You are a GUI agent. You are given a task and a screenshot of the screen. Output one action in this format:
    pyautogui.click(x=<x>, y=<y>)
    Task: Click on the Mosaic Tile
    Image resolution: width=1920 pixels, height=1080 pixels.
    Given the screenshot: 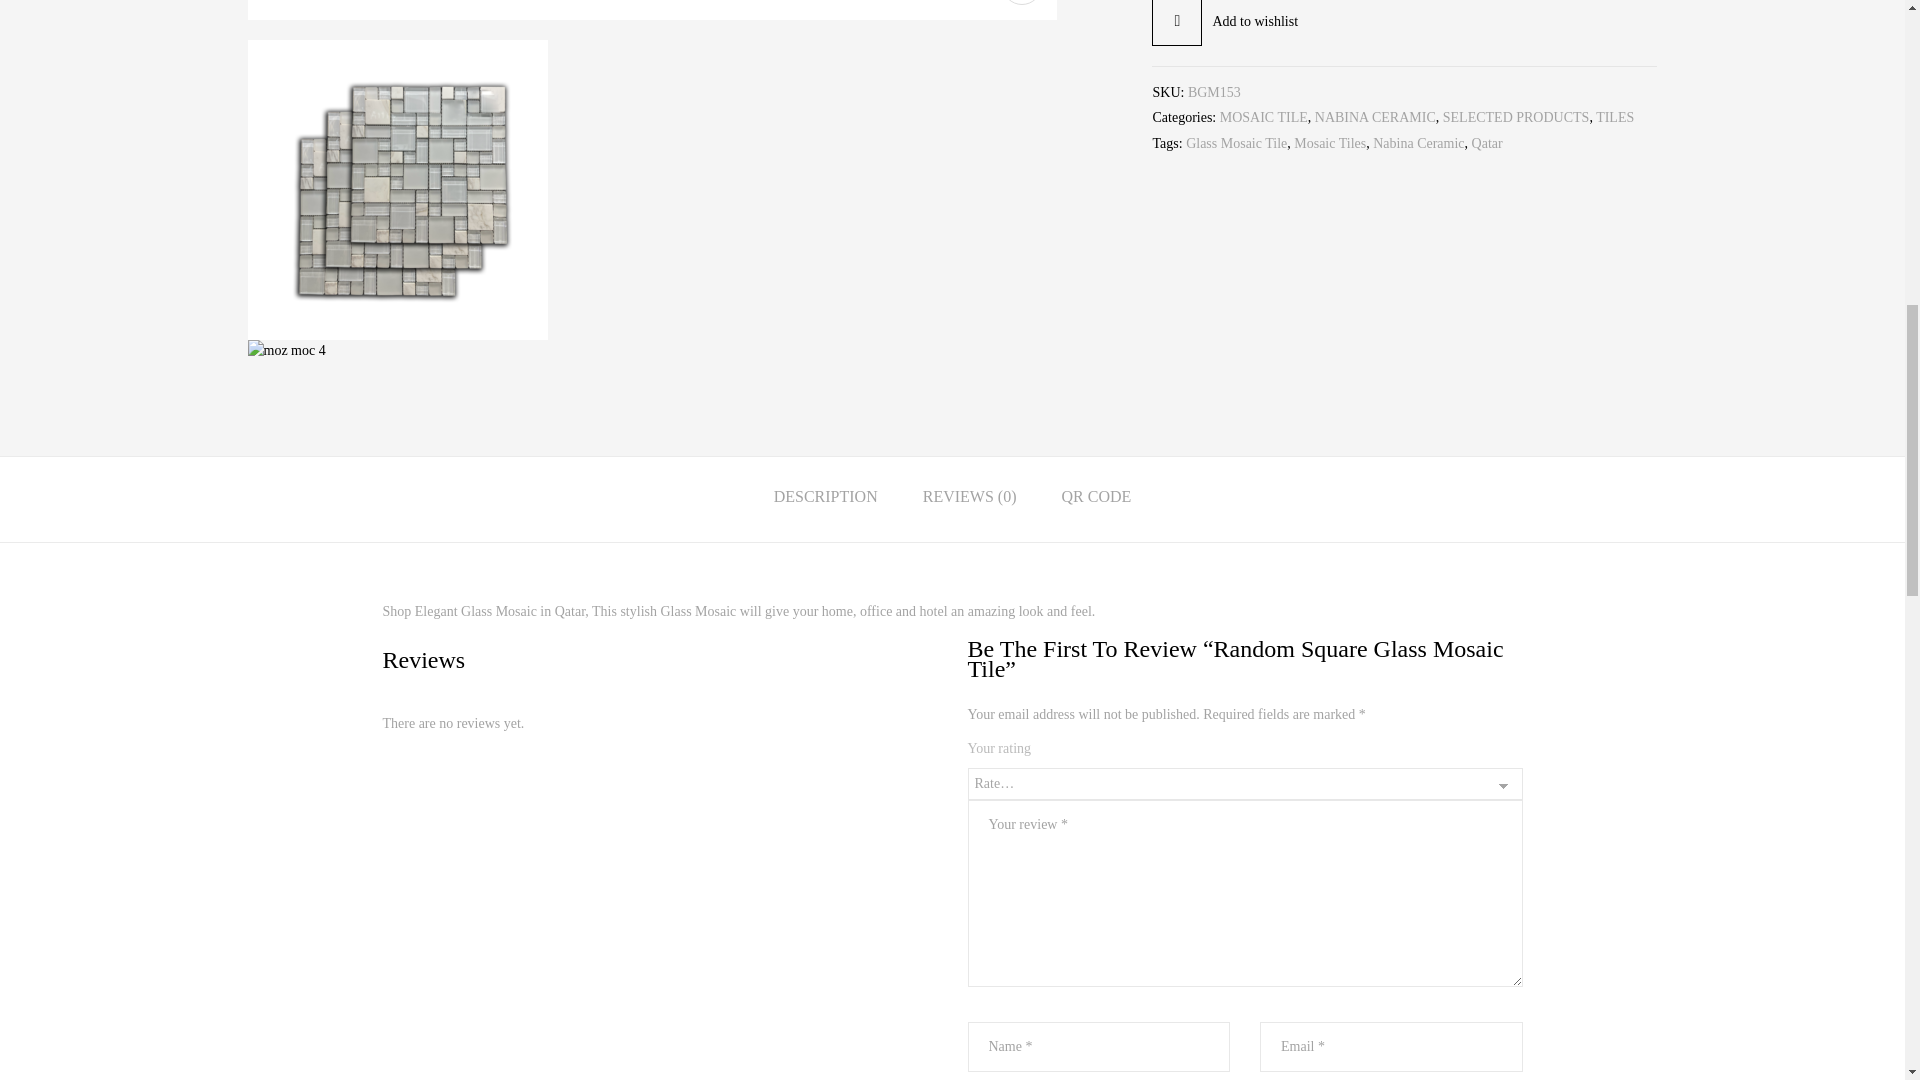 What is the action you would take?
    pyautogui.click(x=397, y=50)
    